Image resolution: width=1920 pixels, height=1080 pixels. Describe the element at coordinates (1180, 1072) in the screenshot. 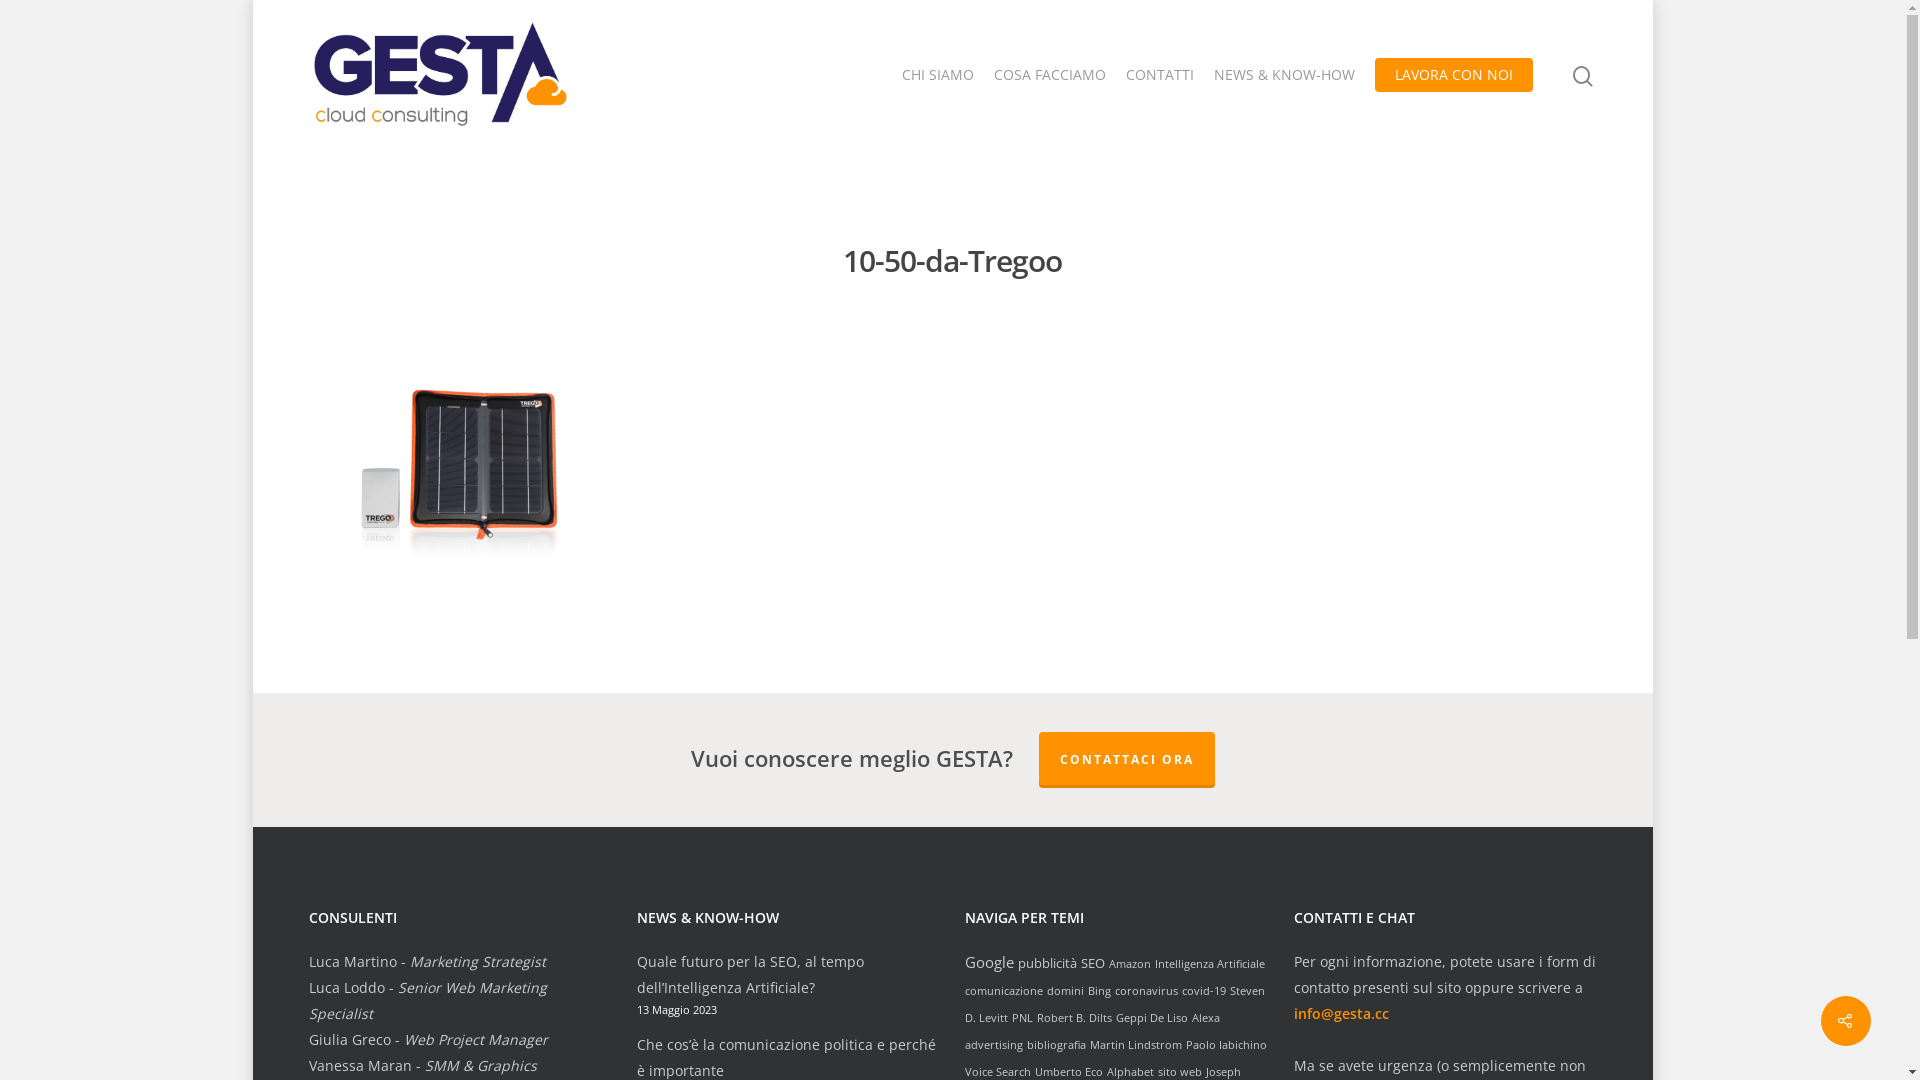

I see `sito web` at that location.